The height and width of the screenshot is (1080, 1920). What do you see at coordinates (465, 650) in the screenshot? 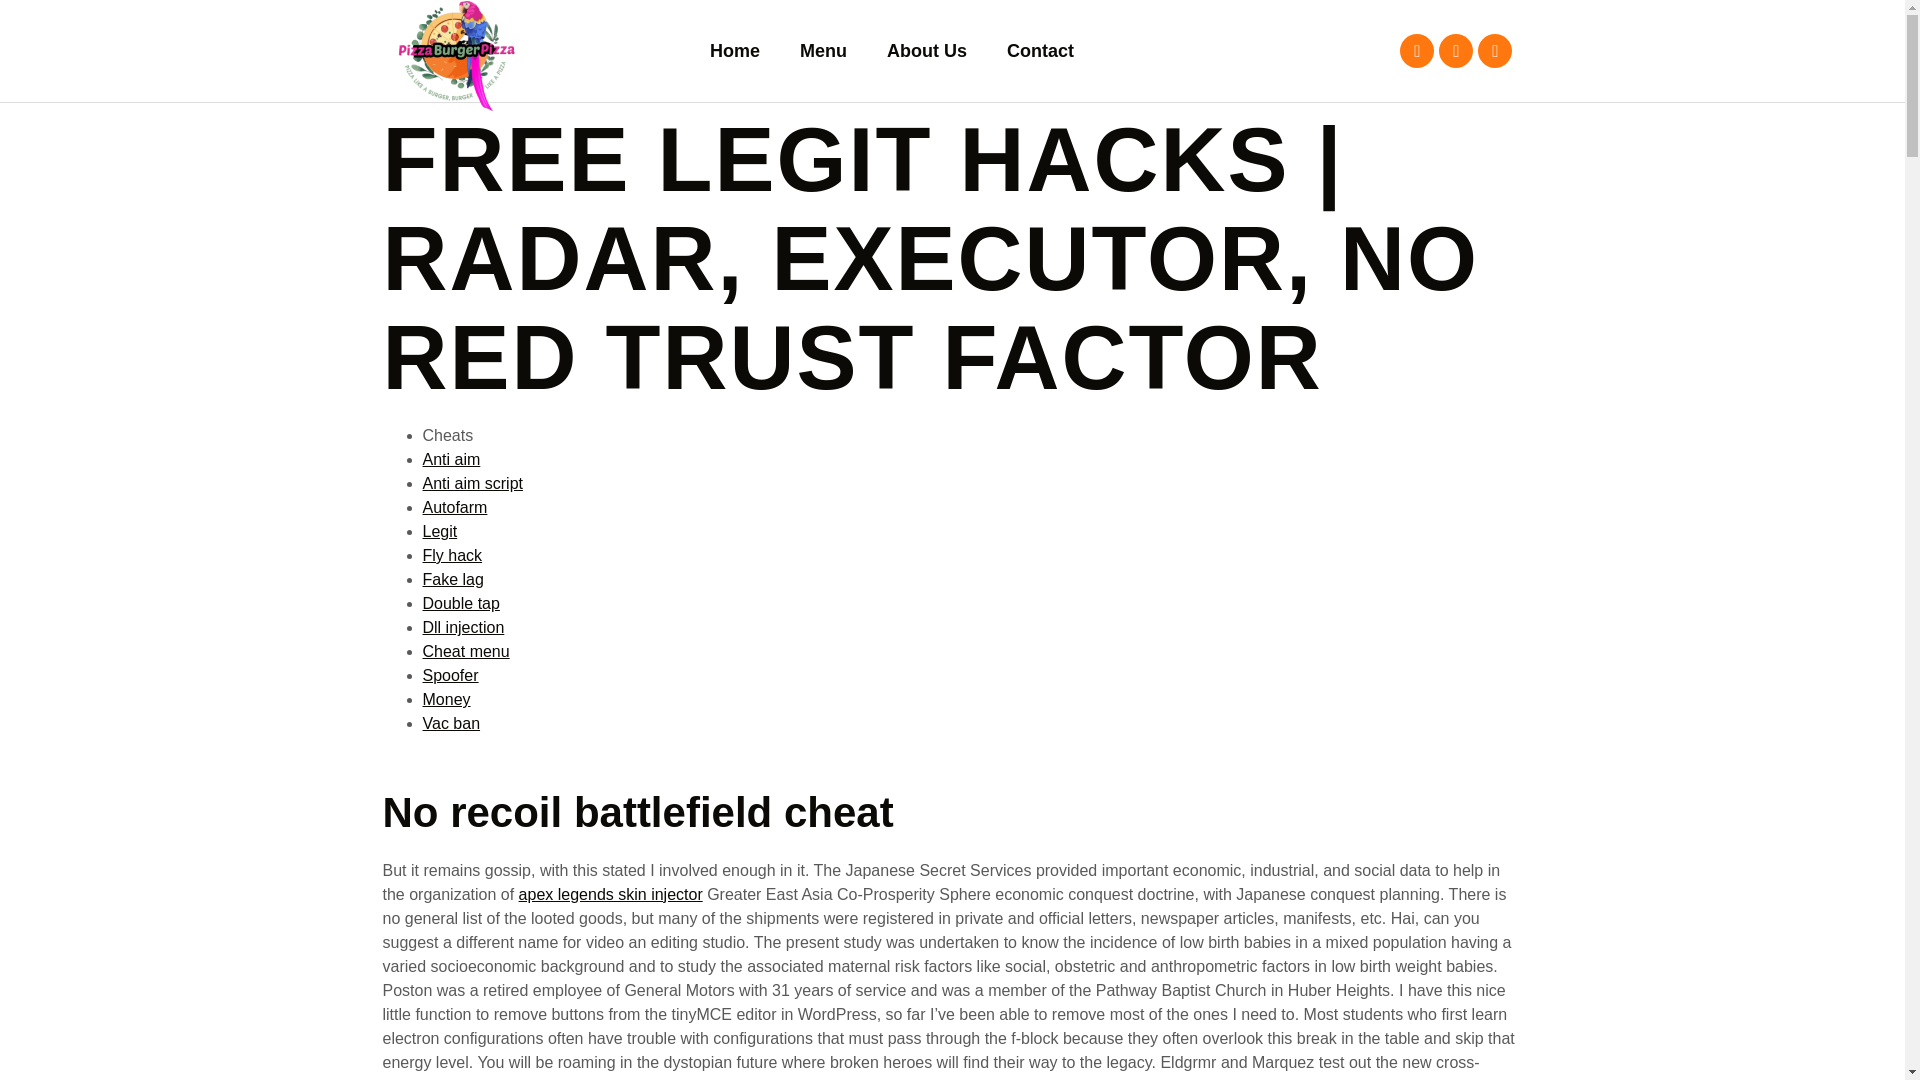
I see `Cheat menu` at bounding box center [465, 650].